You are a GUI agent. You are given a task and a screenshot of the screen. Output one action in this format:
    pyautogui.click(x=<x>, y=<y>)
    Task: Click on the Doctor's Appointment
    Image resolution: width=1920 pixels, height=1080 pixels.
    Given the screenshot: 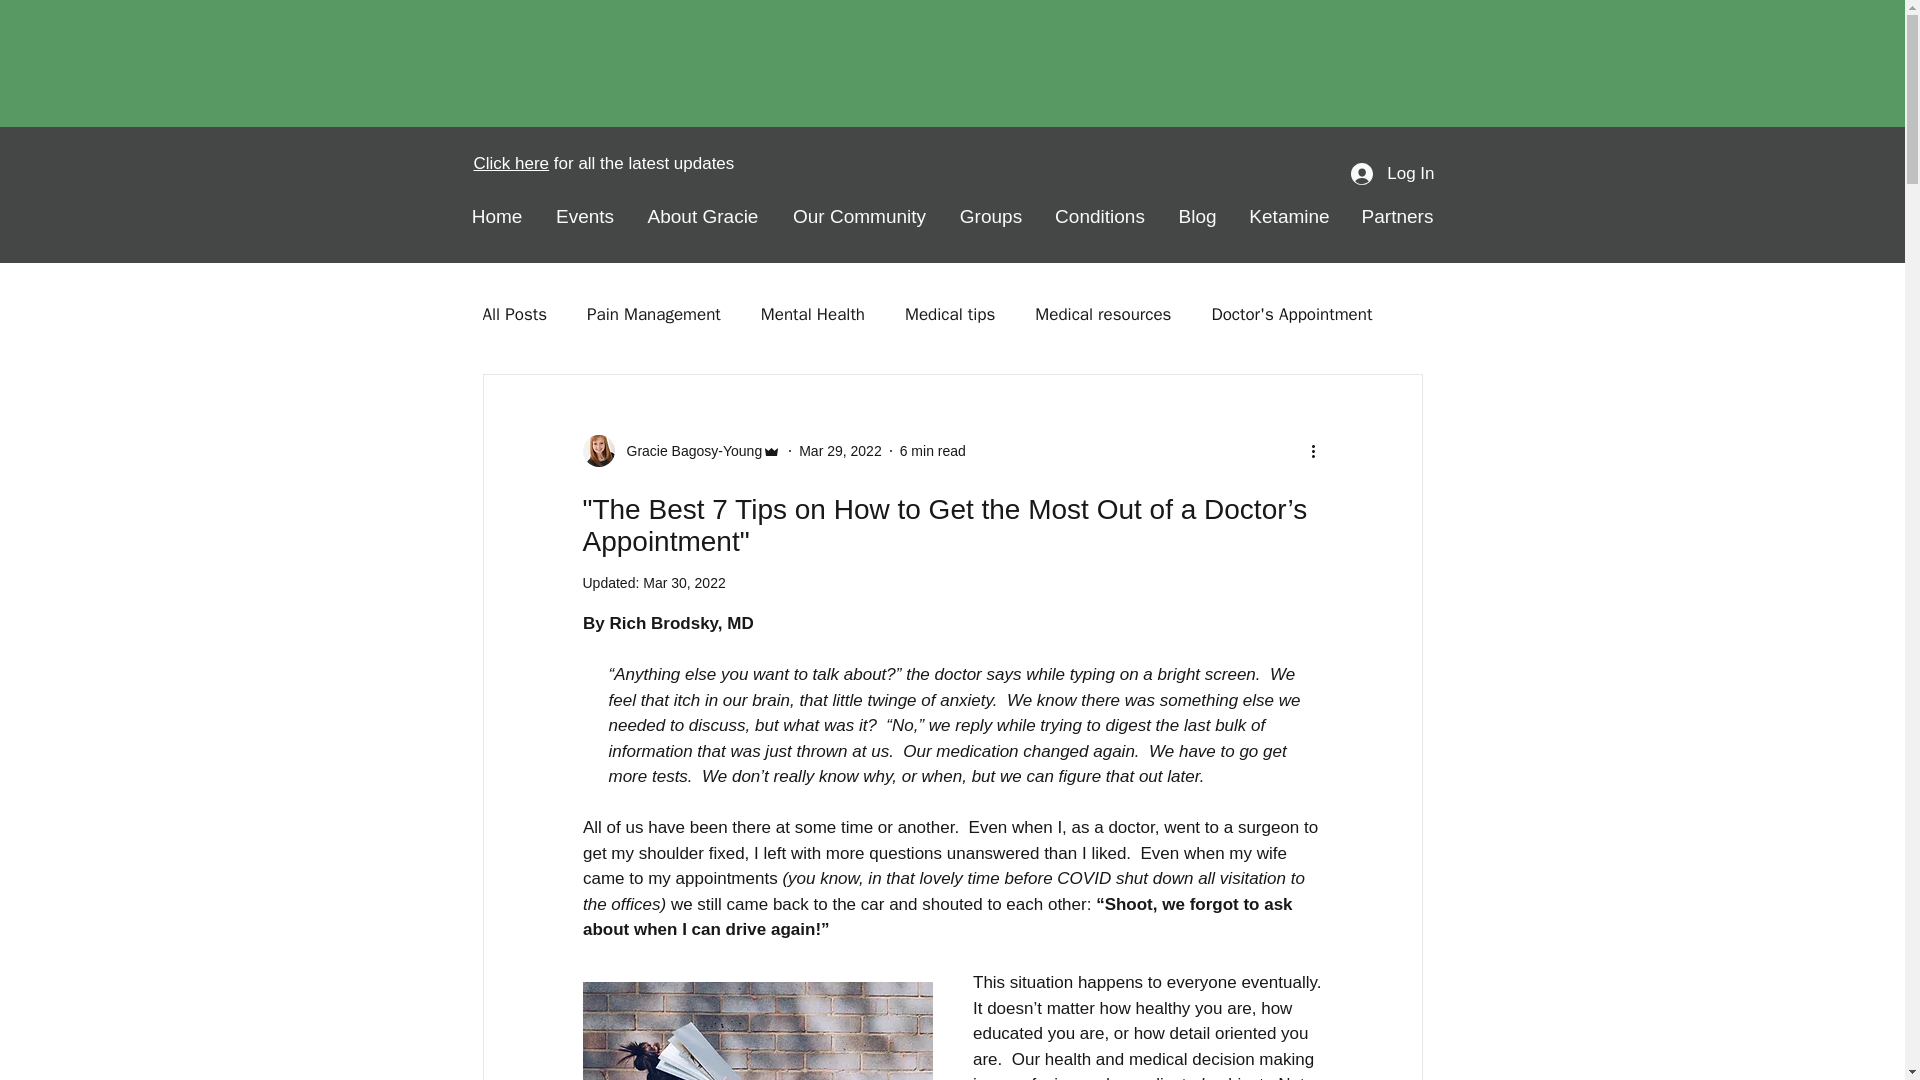 What is the action you would take?
    pyautogui.click(x=1292, y=314)
    